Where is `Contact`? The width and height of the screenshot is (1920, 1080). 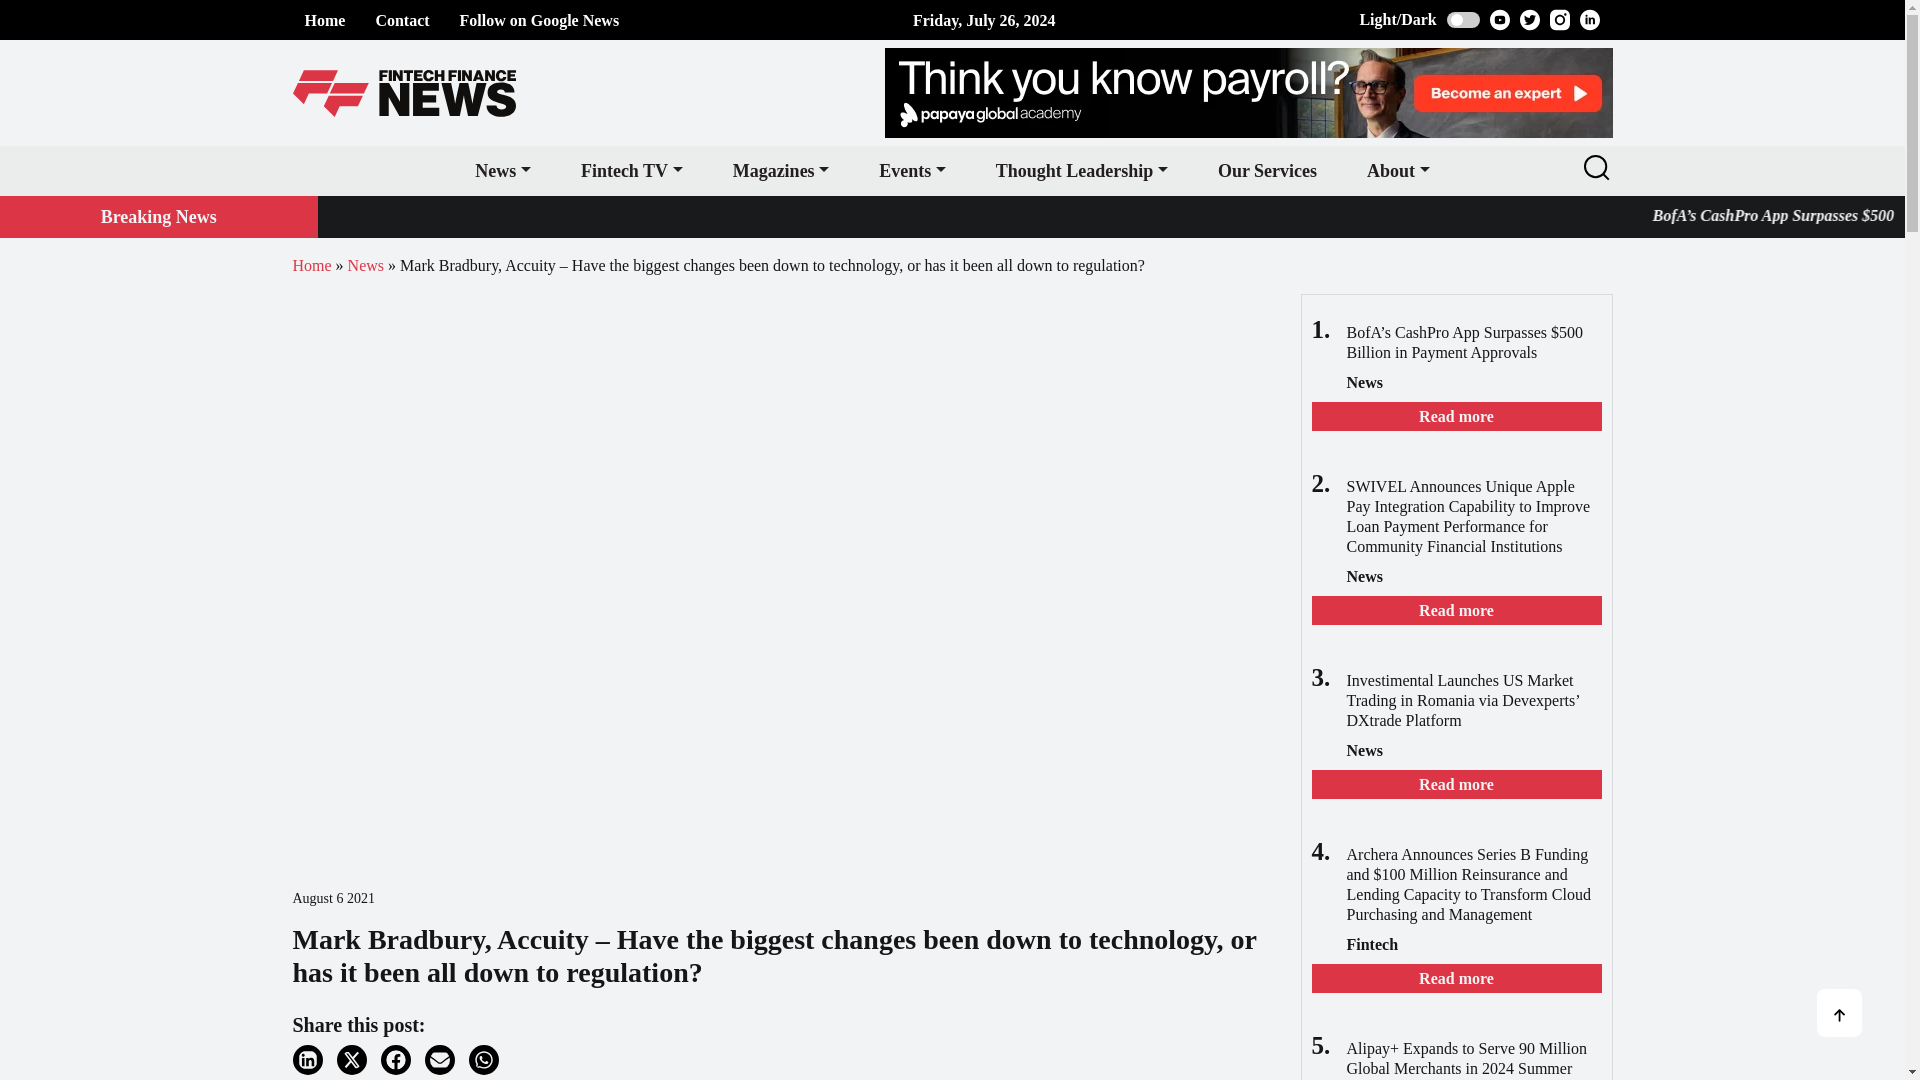 Contact is located at coordinates (401, 20).